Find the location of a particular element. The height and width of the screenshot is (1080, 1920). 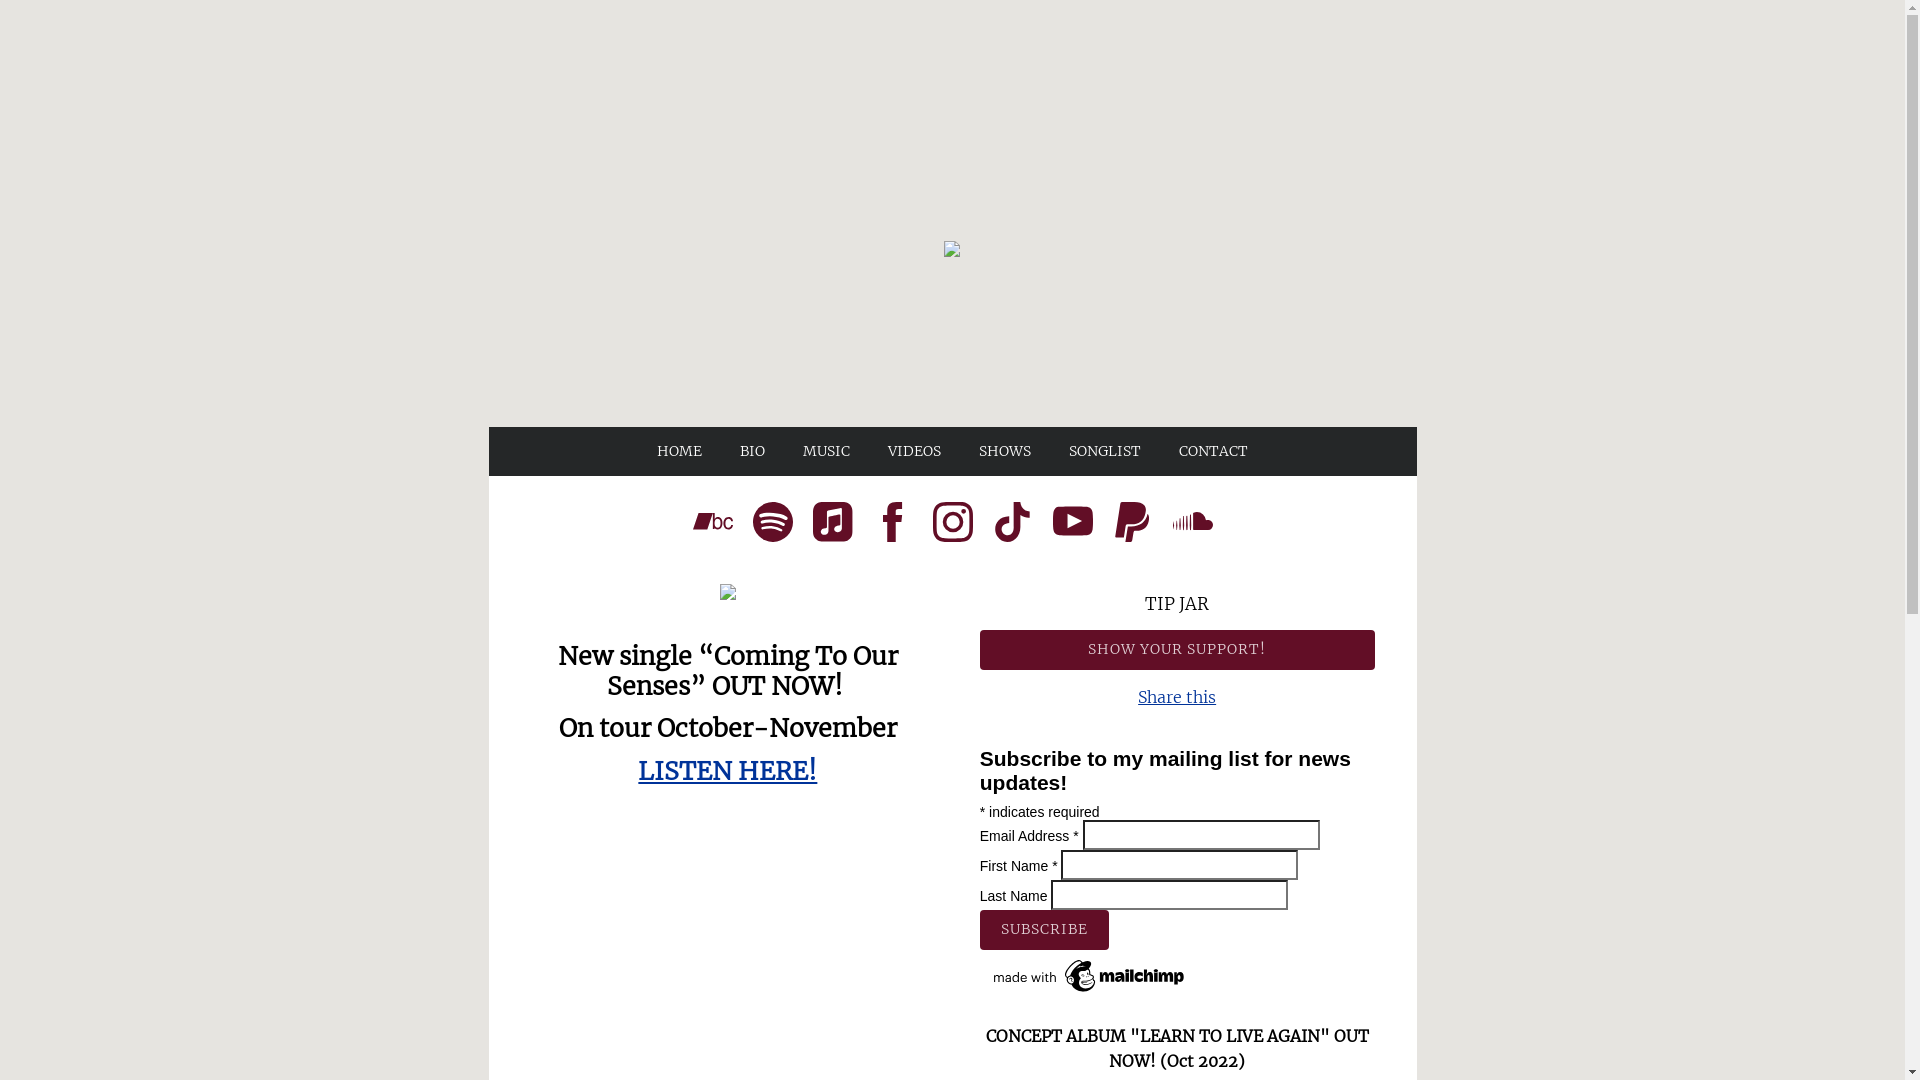

LISTEN HERE! is located at coordinates (728, 771).